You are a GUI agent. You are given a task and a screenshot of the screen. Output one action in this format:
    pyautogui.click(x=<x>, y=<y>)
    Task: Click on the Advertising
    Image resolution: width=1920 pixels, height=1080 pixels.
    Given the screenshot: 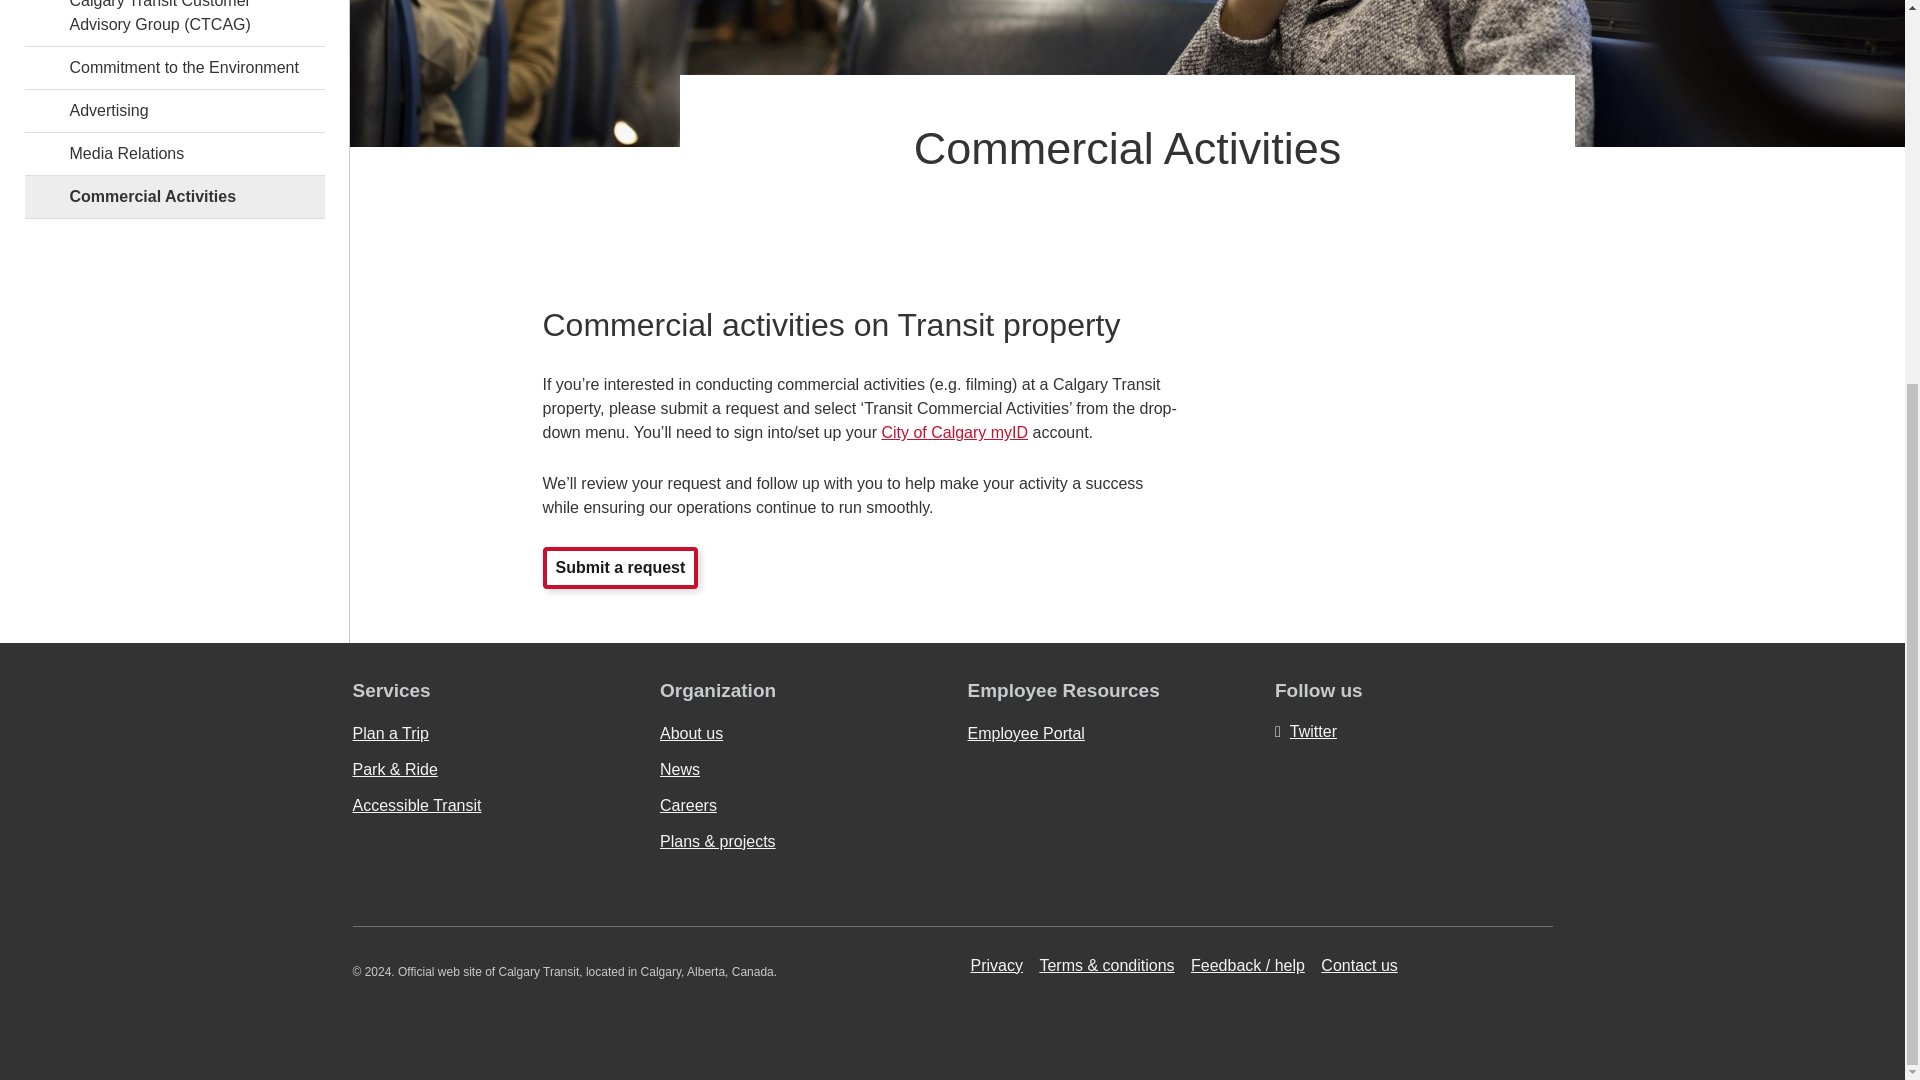 What is the action you would take?
    pyautogui.click(x=174, y=110)
    